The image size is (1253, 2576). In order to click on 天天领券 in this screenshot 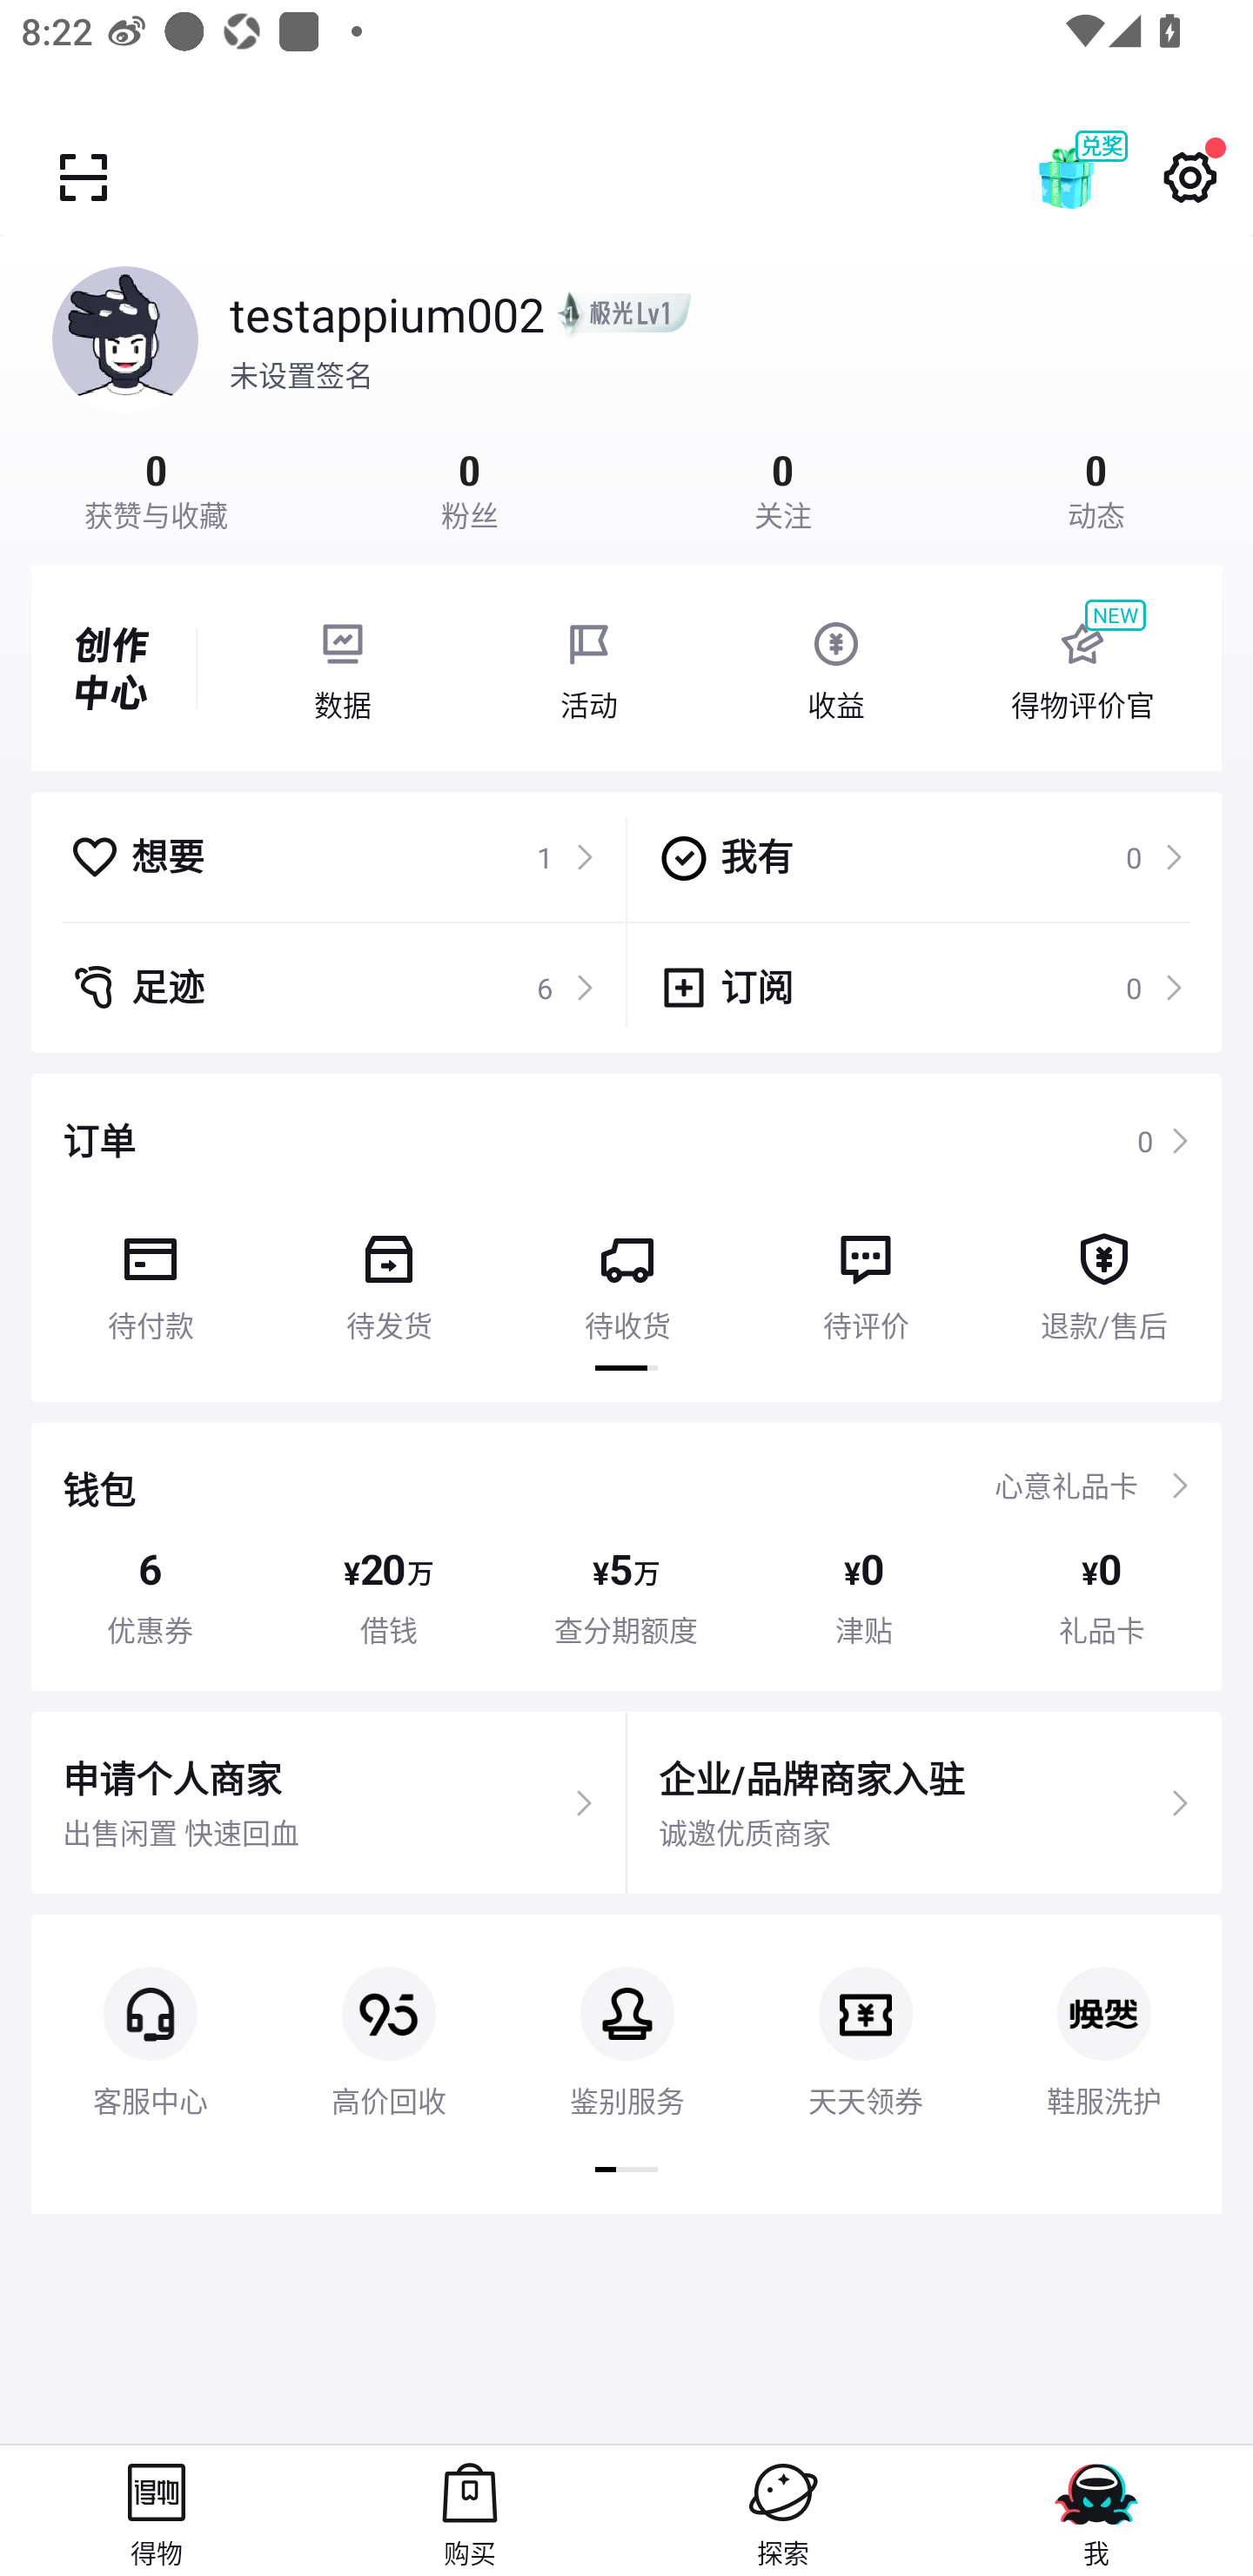, I will do `click(865, 2017)`.